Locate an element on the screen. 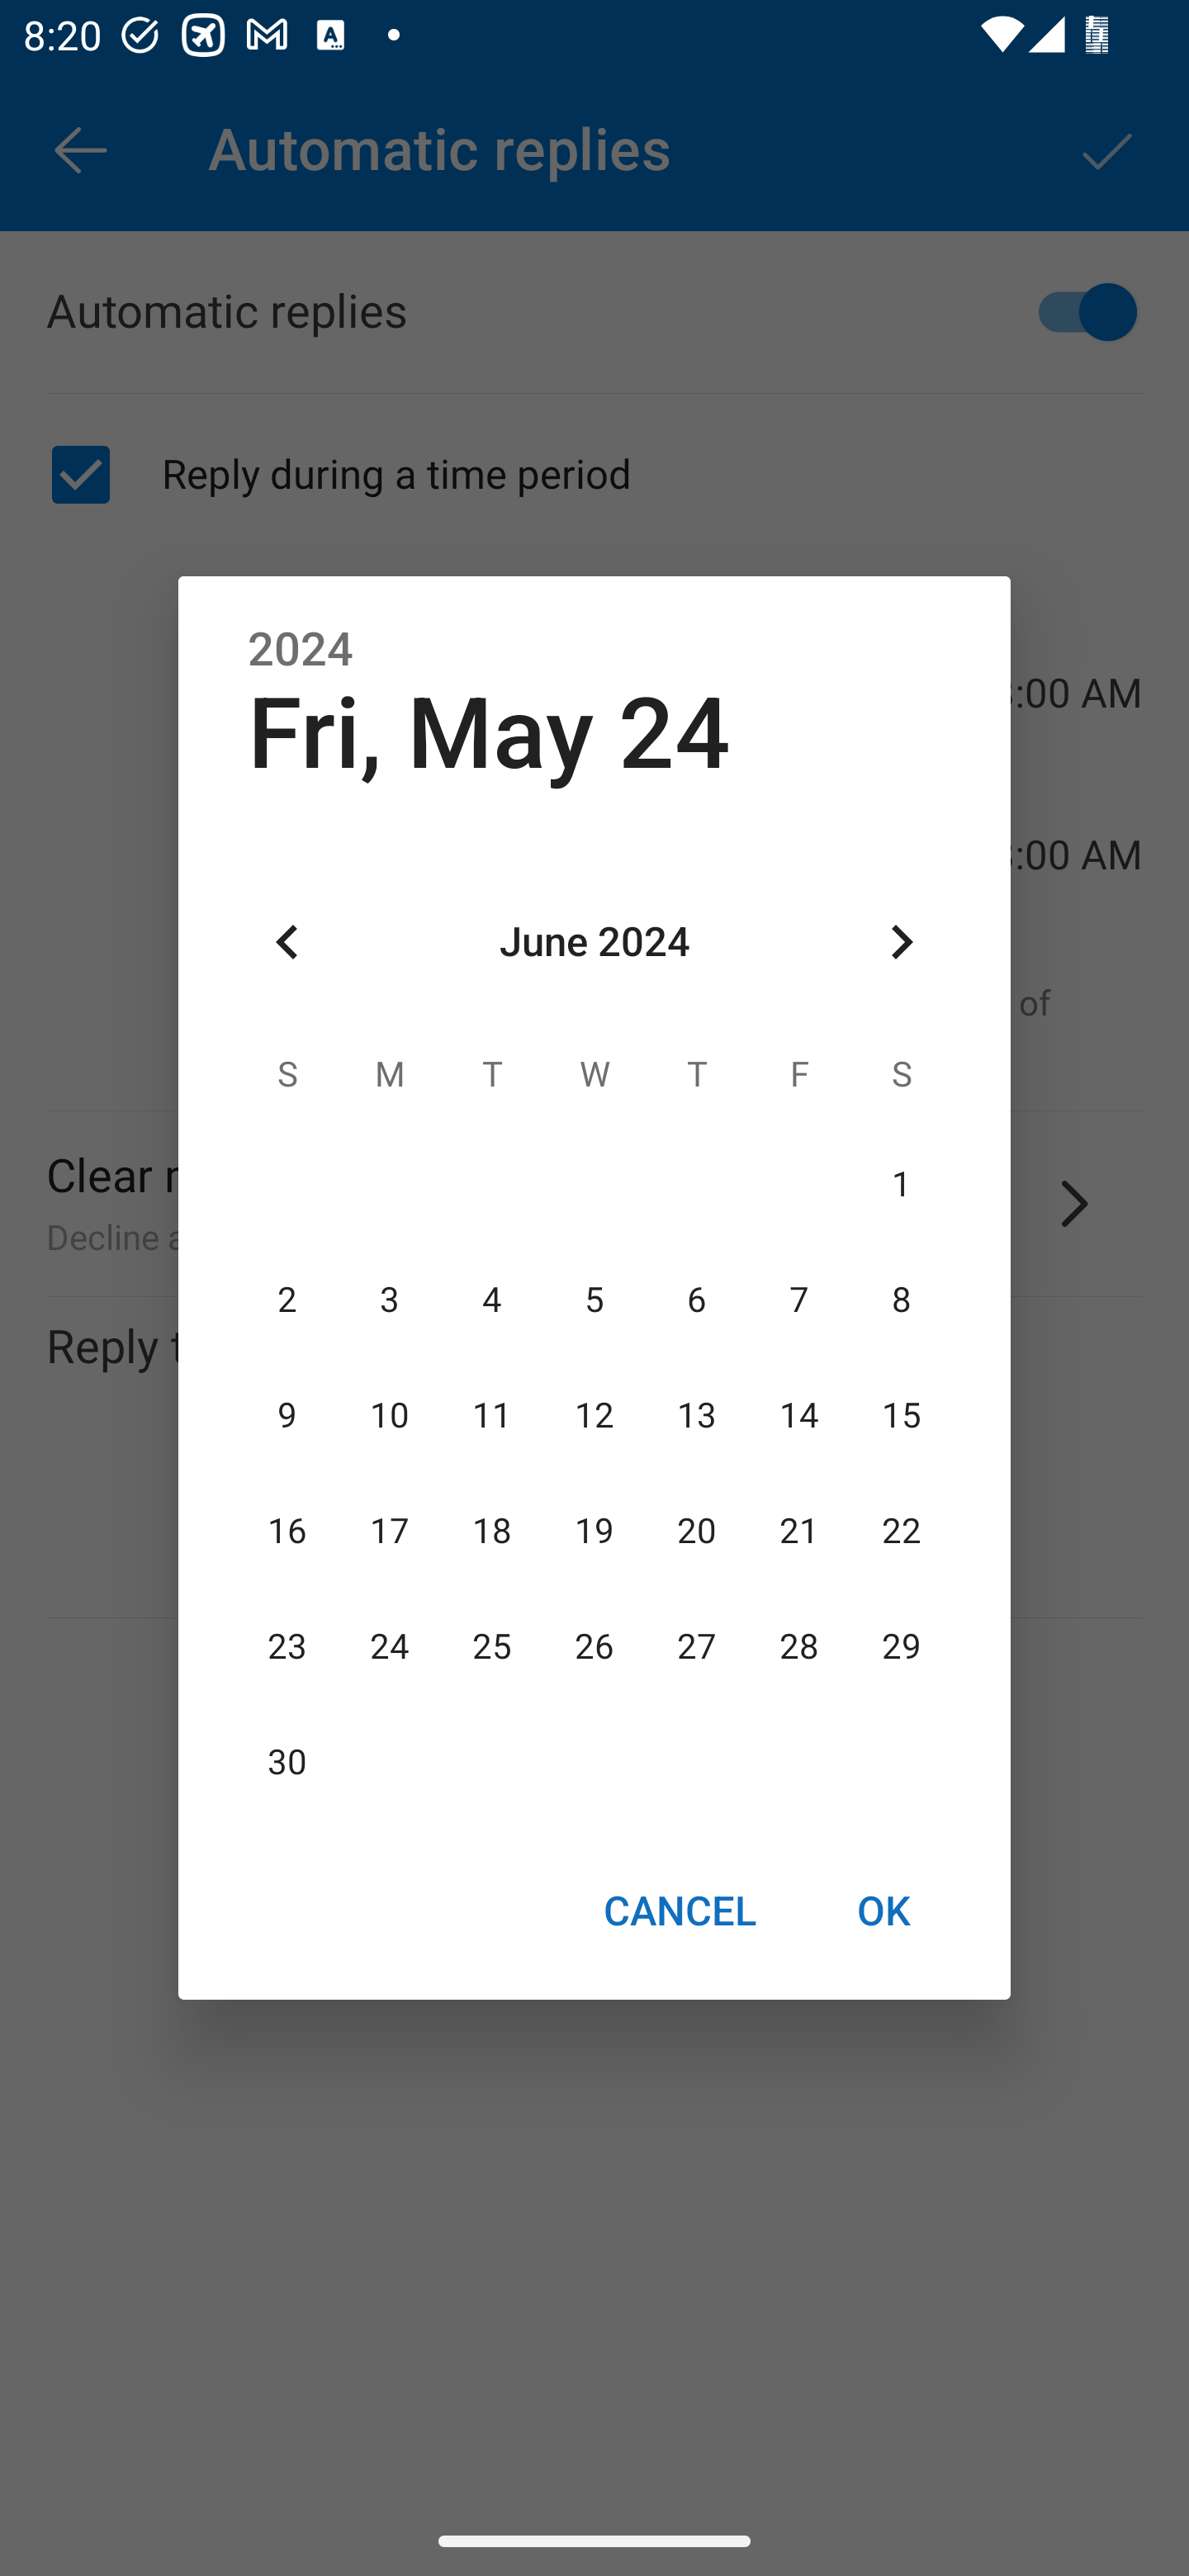 The width and height of the screenshot is (1189, 2576). 14 14 June 2024 is located at coordinates (798, 1415).